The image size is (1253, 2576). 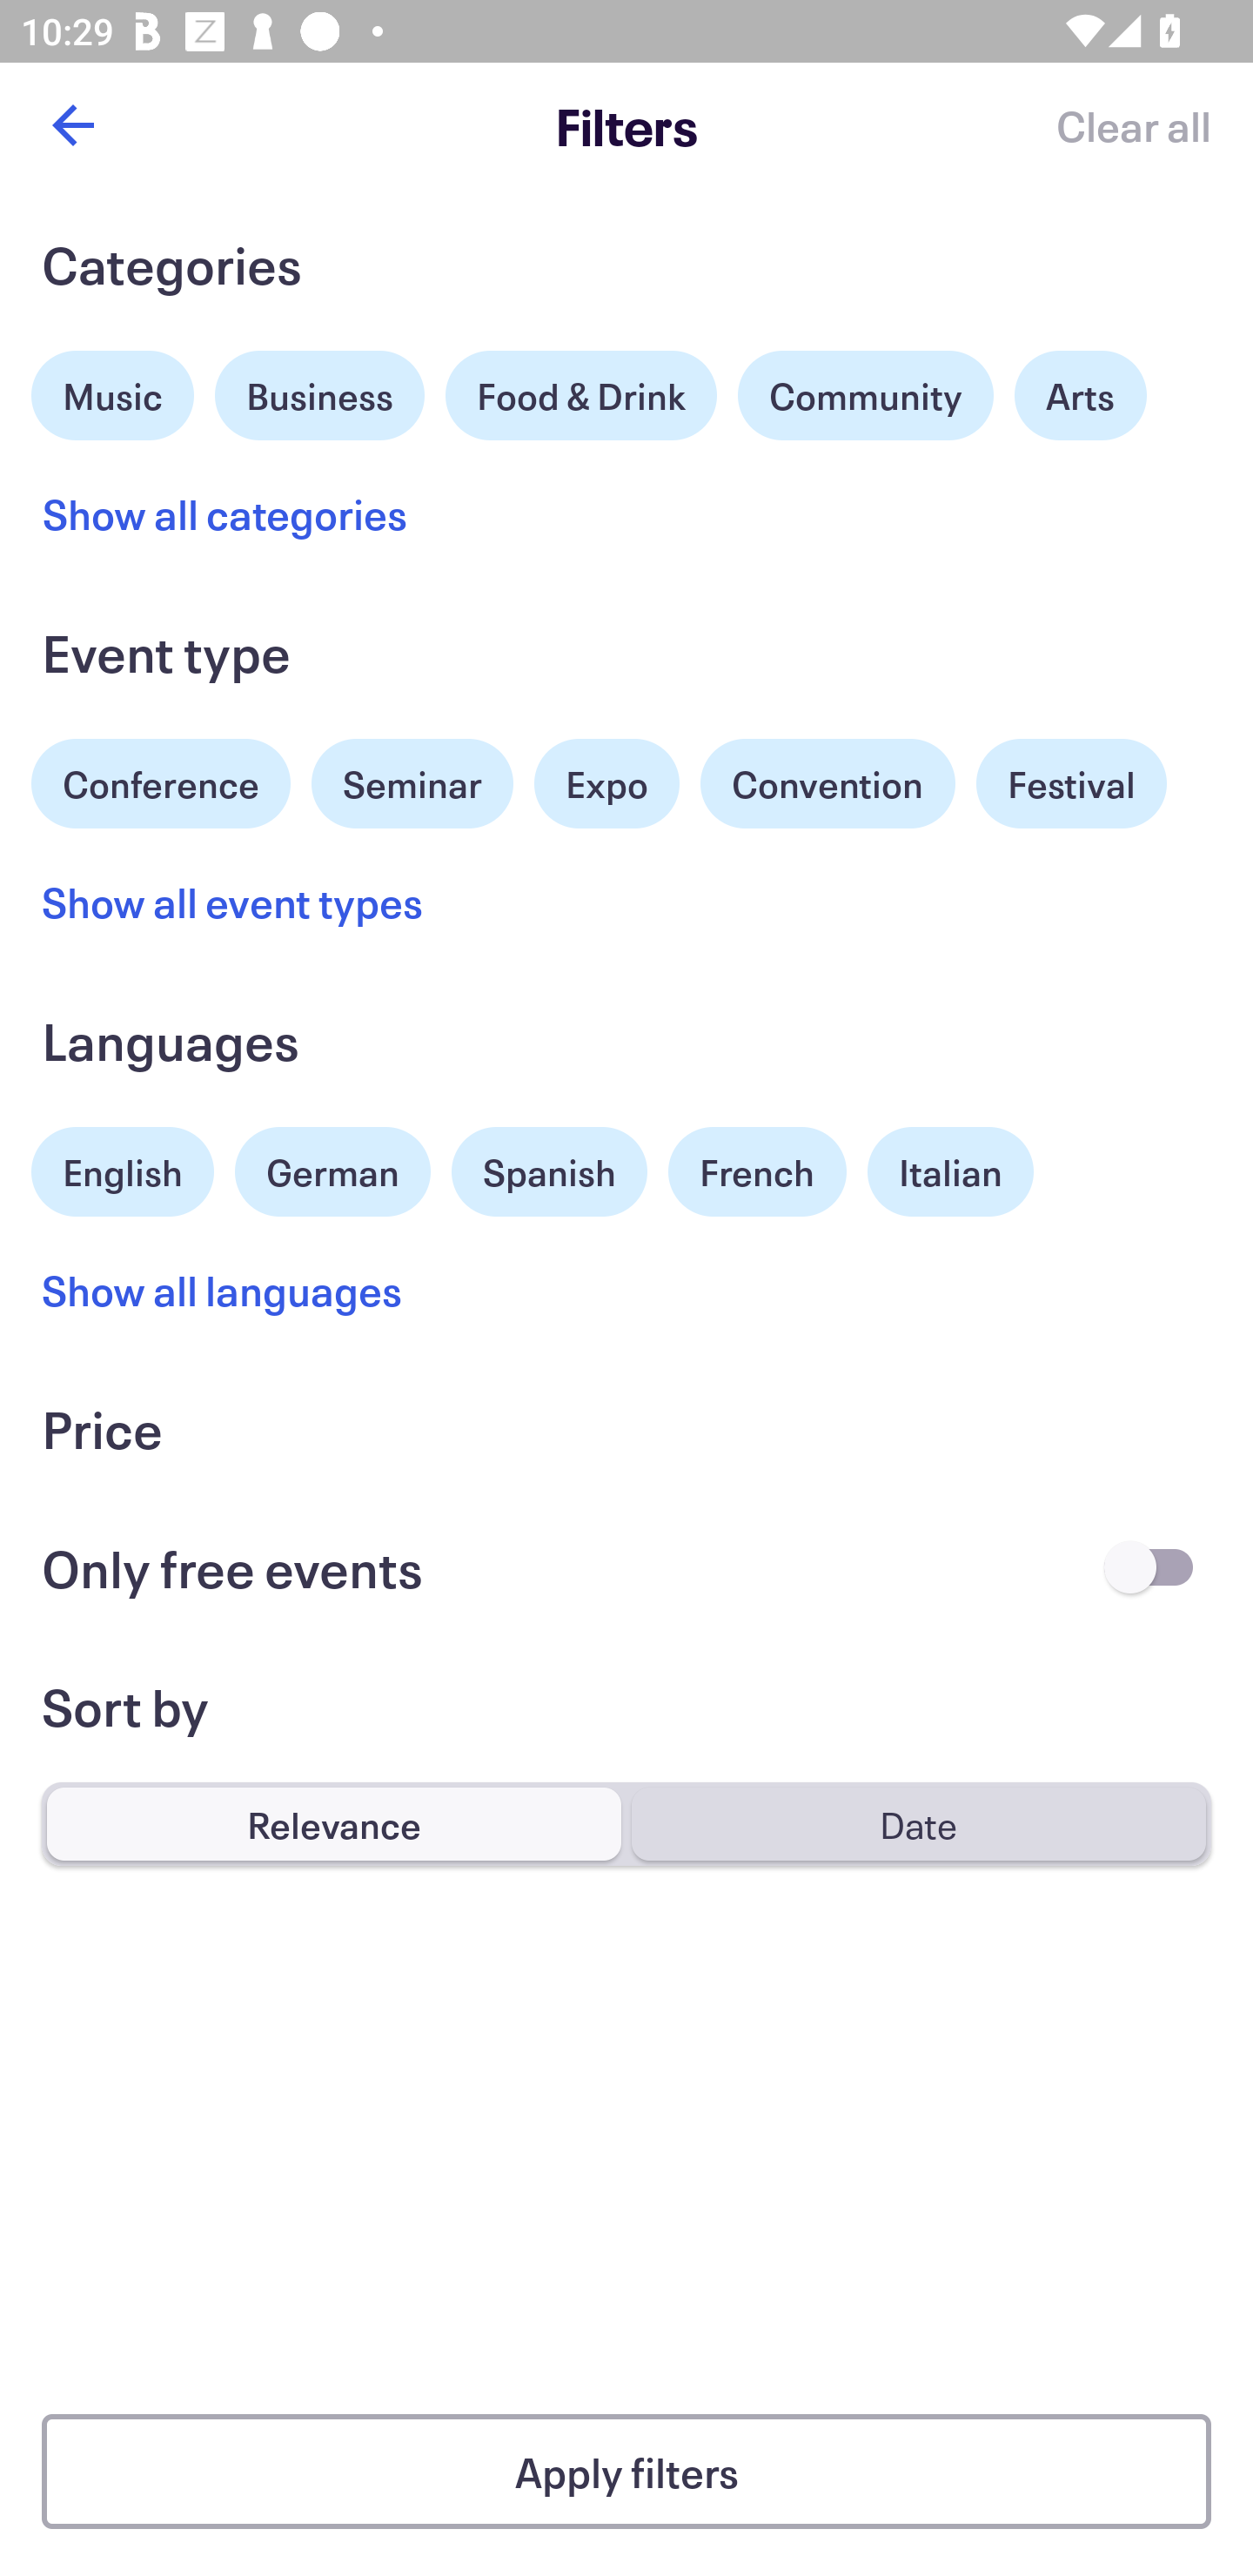 What do you see at coordinates (72, 125) in the screenshot?
I see `Back button` at bounding box center [72, 125].